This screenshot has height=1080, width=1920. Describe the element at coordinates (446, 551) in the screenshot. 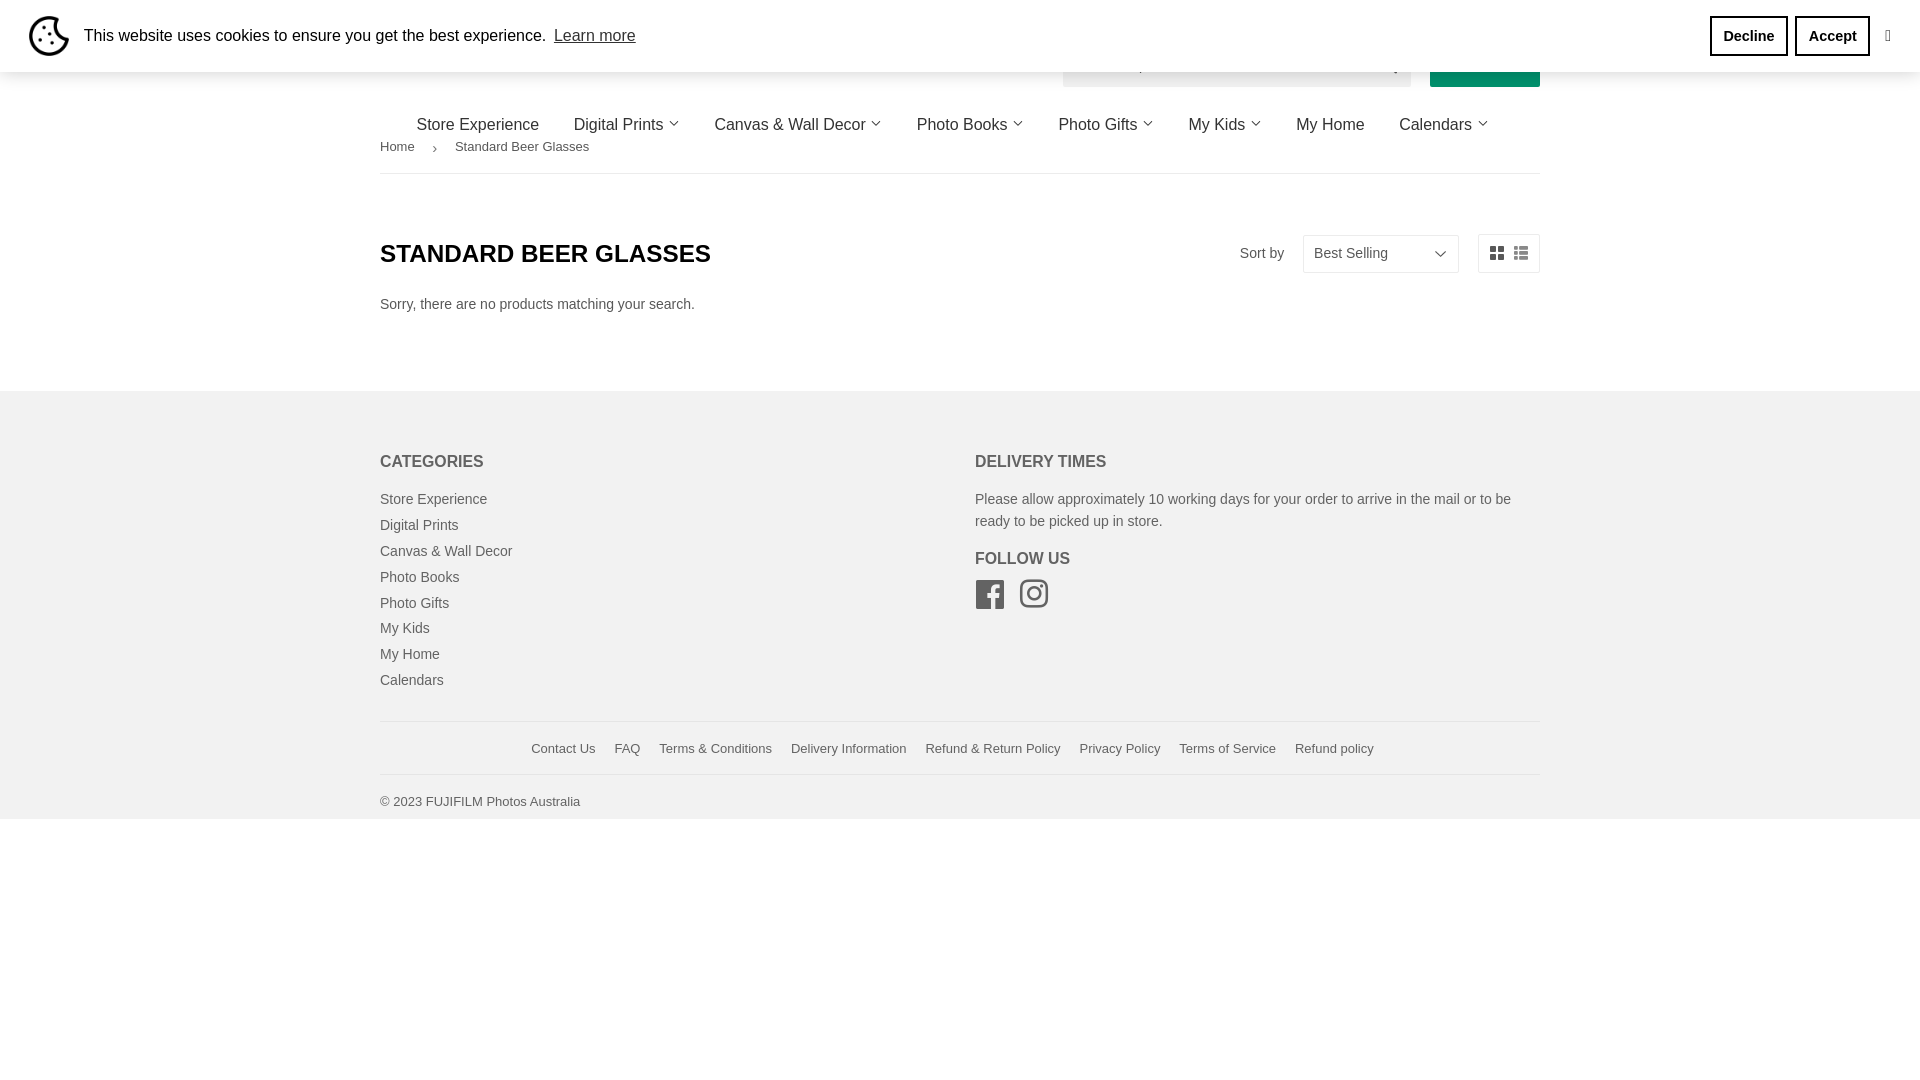

I see `Canvas & Wall Decor` at that location.